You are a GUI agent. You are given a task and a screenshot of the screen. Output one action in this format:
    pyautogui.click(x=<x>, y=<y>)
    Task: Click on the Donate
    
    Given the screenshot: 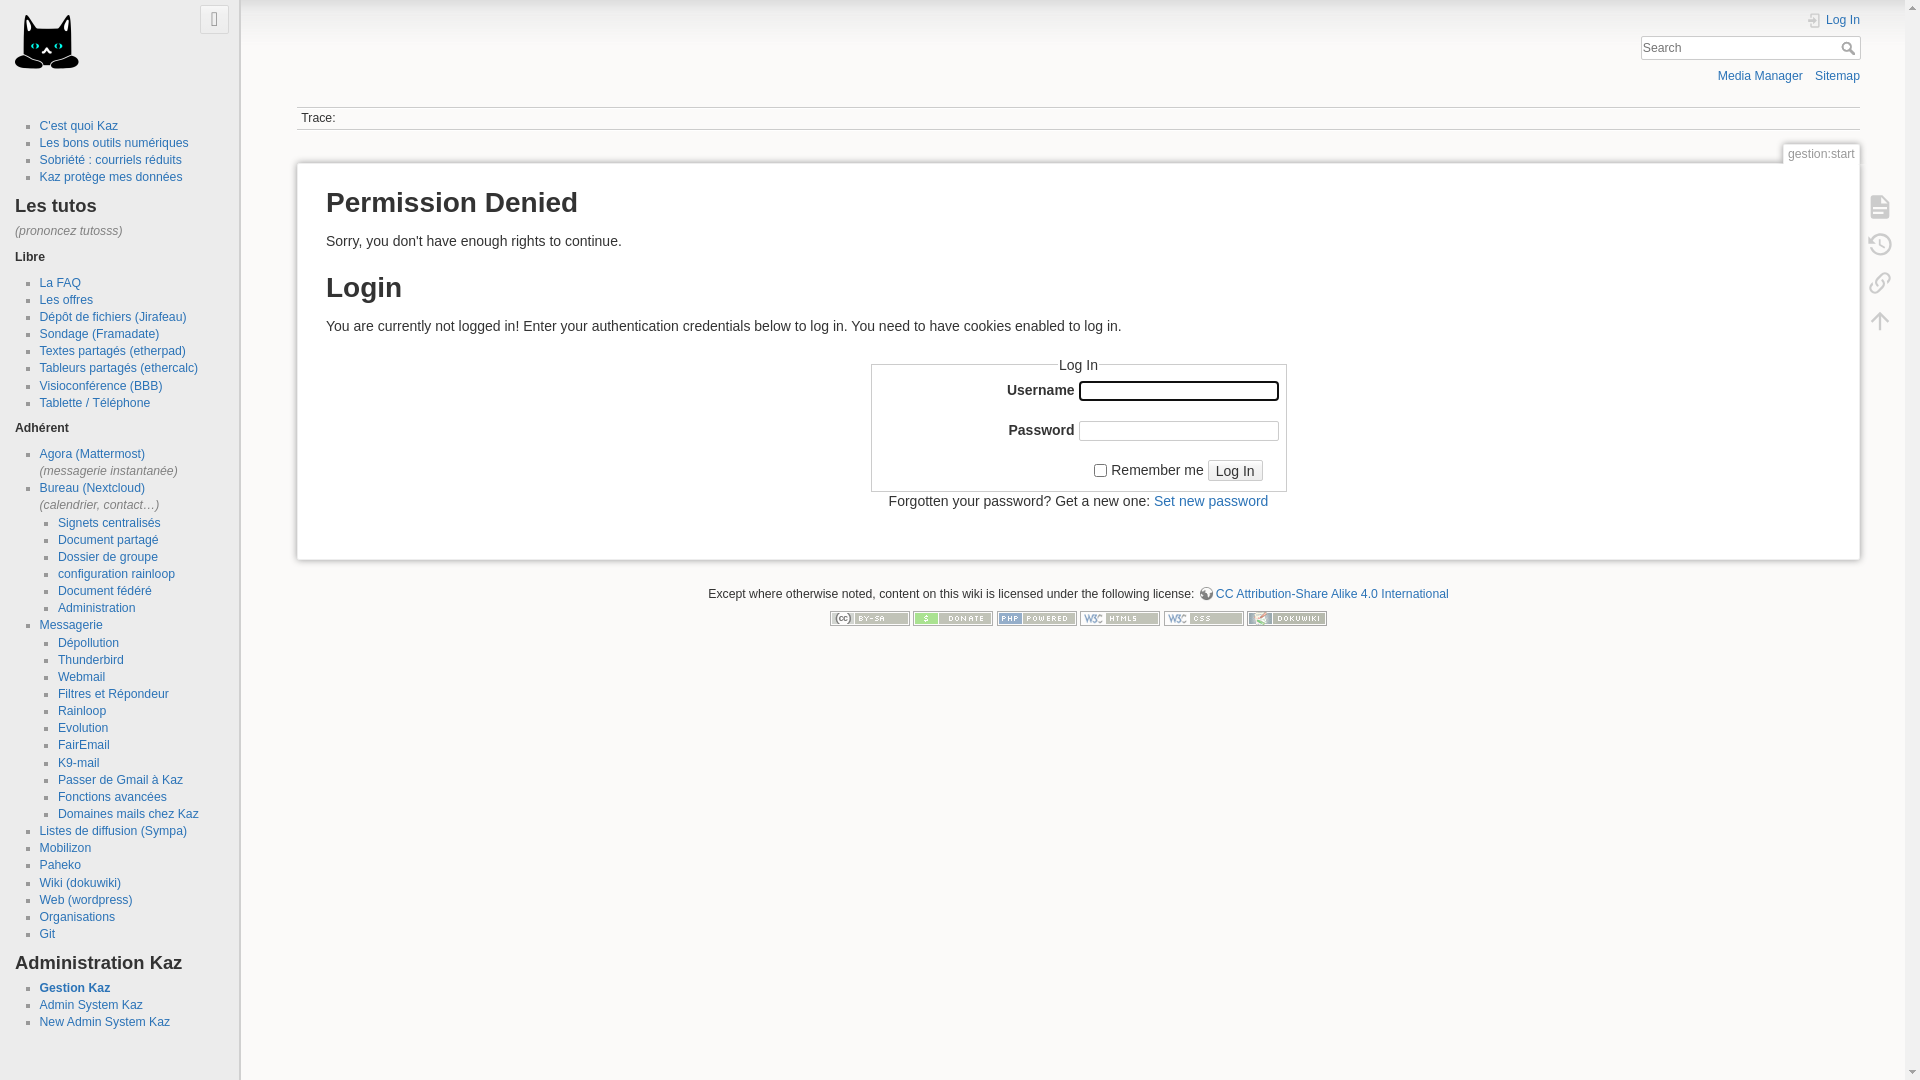 What is the action you would take?
    pyautogui.click(x=953, y=618)
    